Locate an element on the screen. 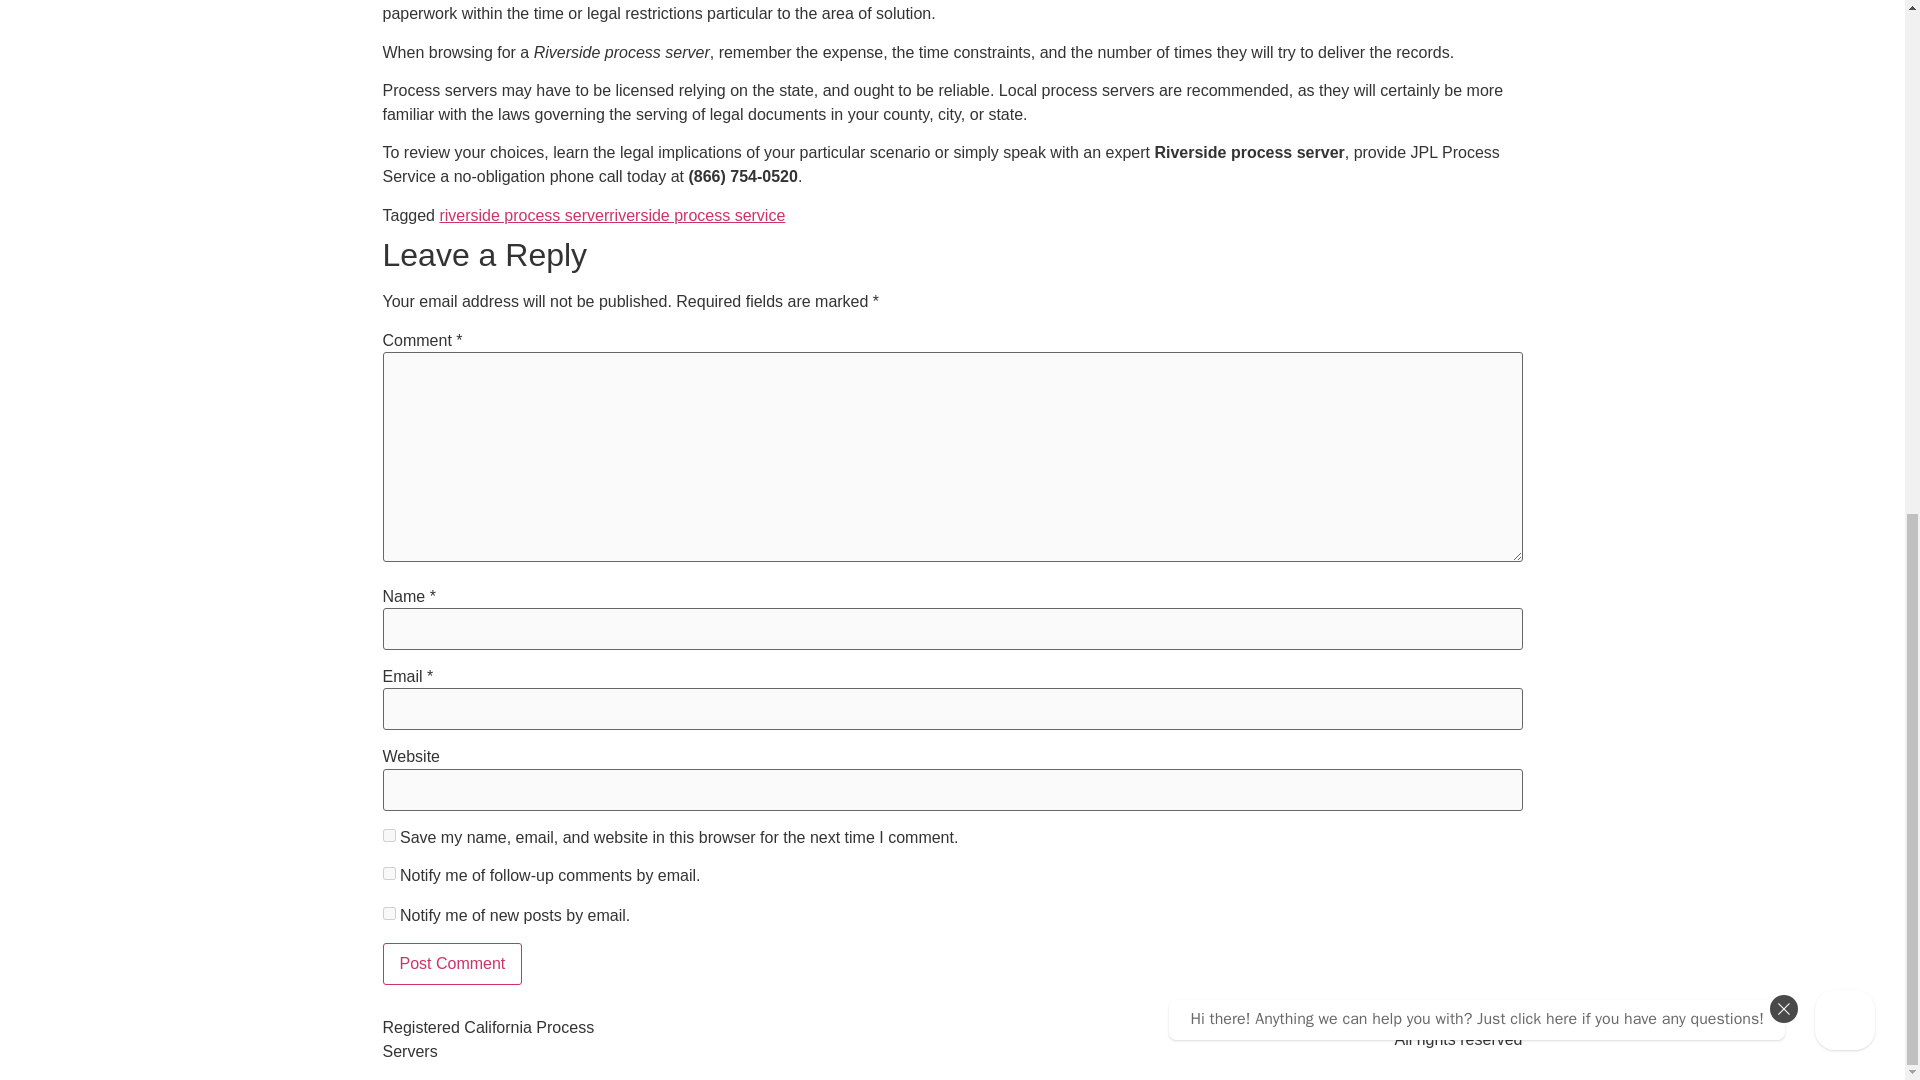 The height and width of the screenshot is (1080, 1920). subscribe is located at coordinates (388, 874).